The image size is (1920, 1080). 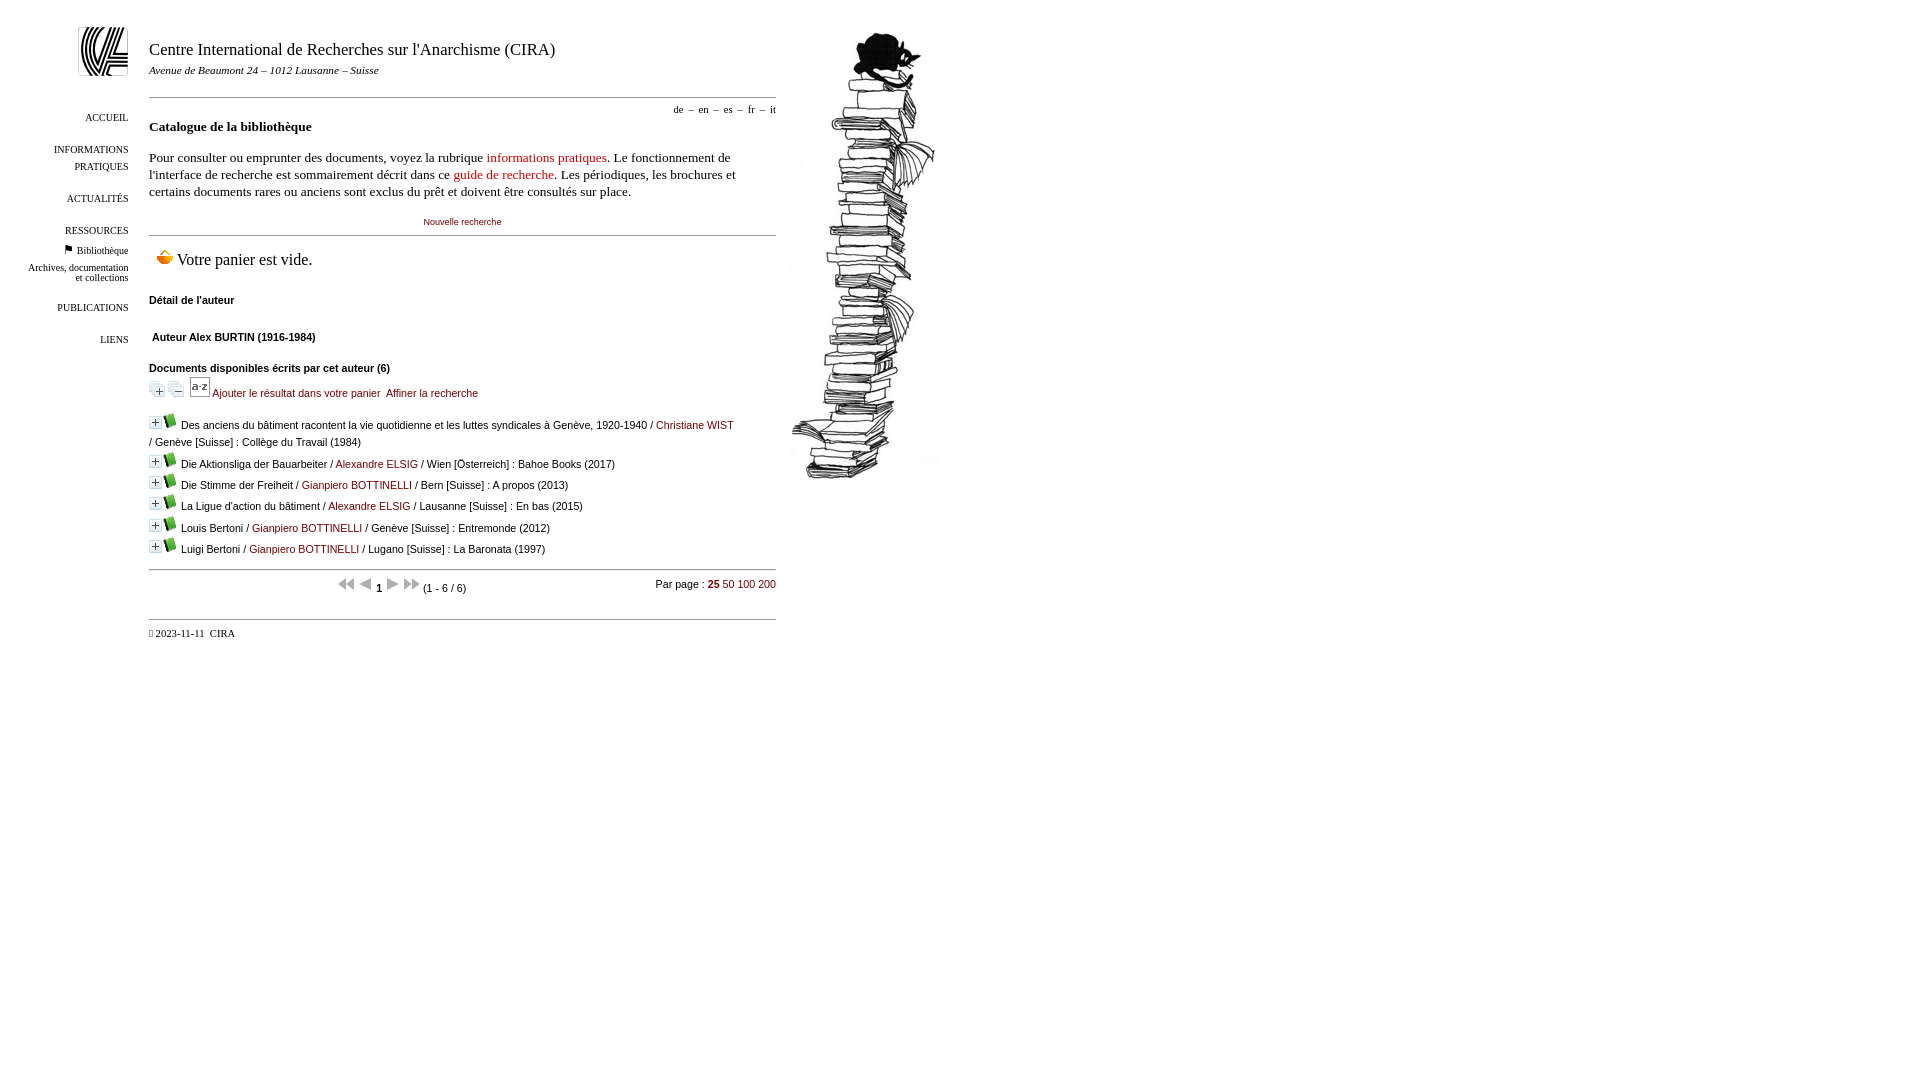 What do you see at coordinates (114, 338) in the screenshot?
I see `liens` at bounding box center [114, 338].